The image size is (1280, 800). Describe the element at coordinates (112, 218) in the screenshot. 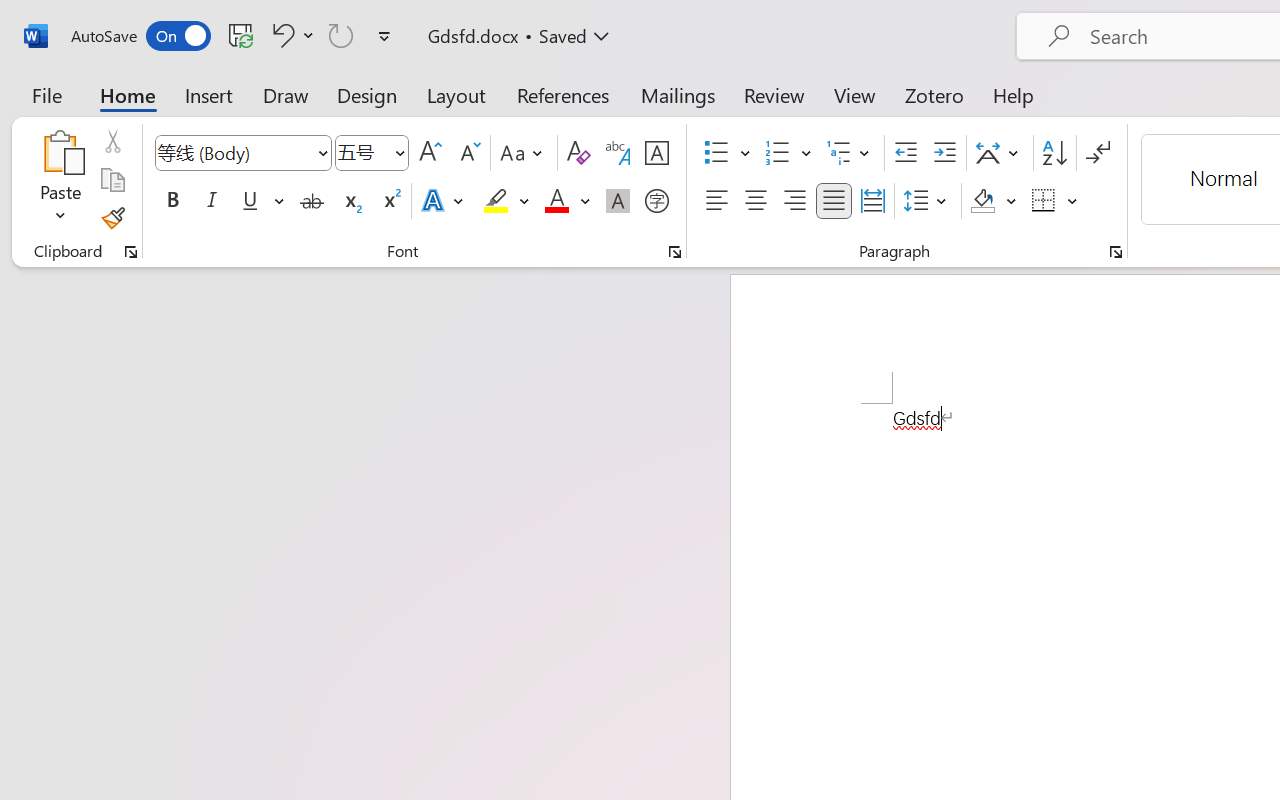

I see `Format Painter` at that location.